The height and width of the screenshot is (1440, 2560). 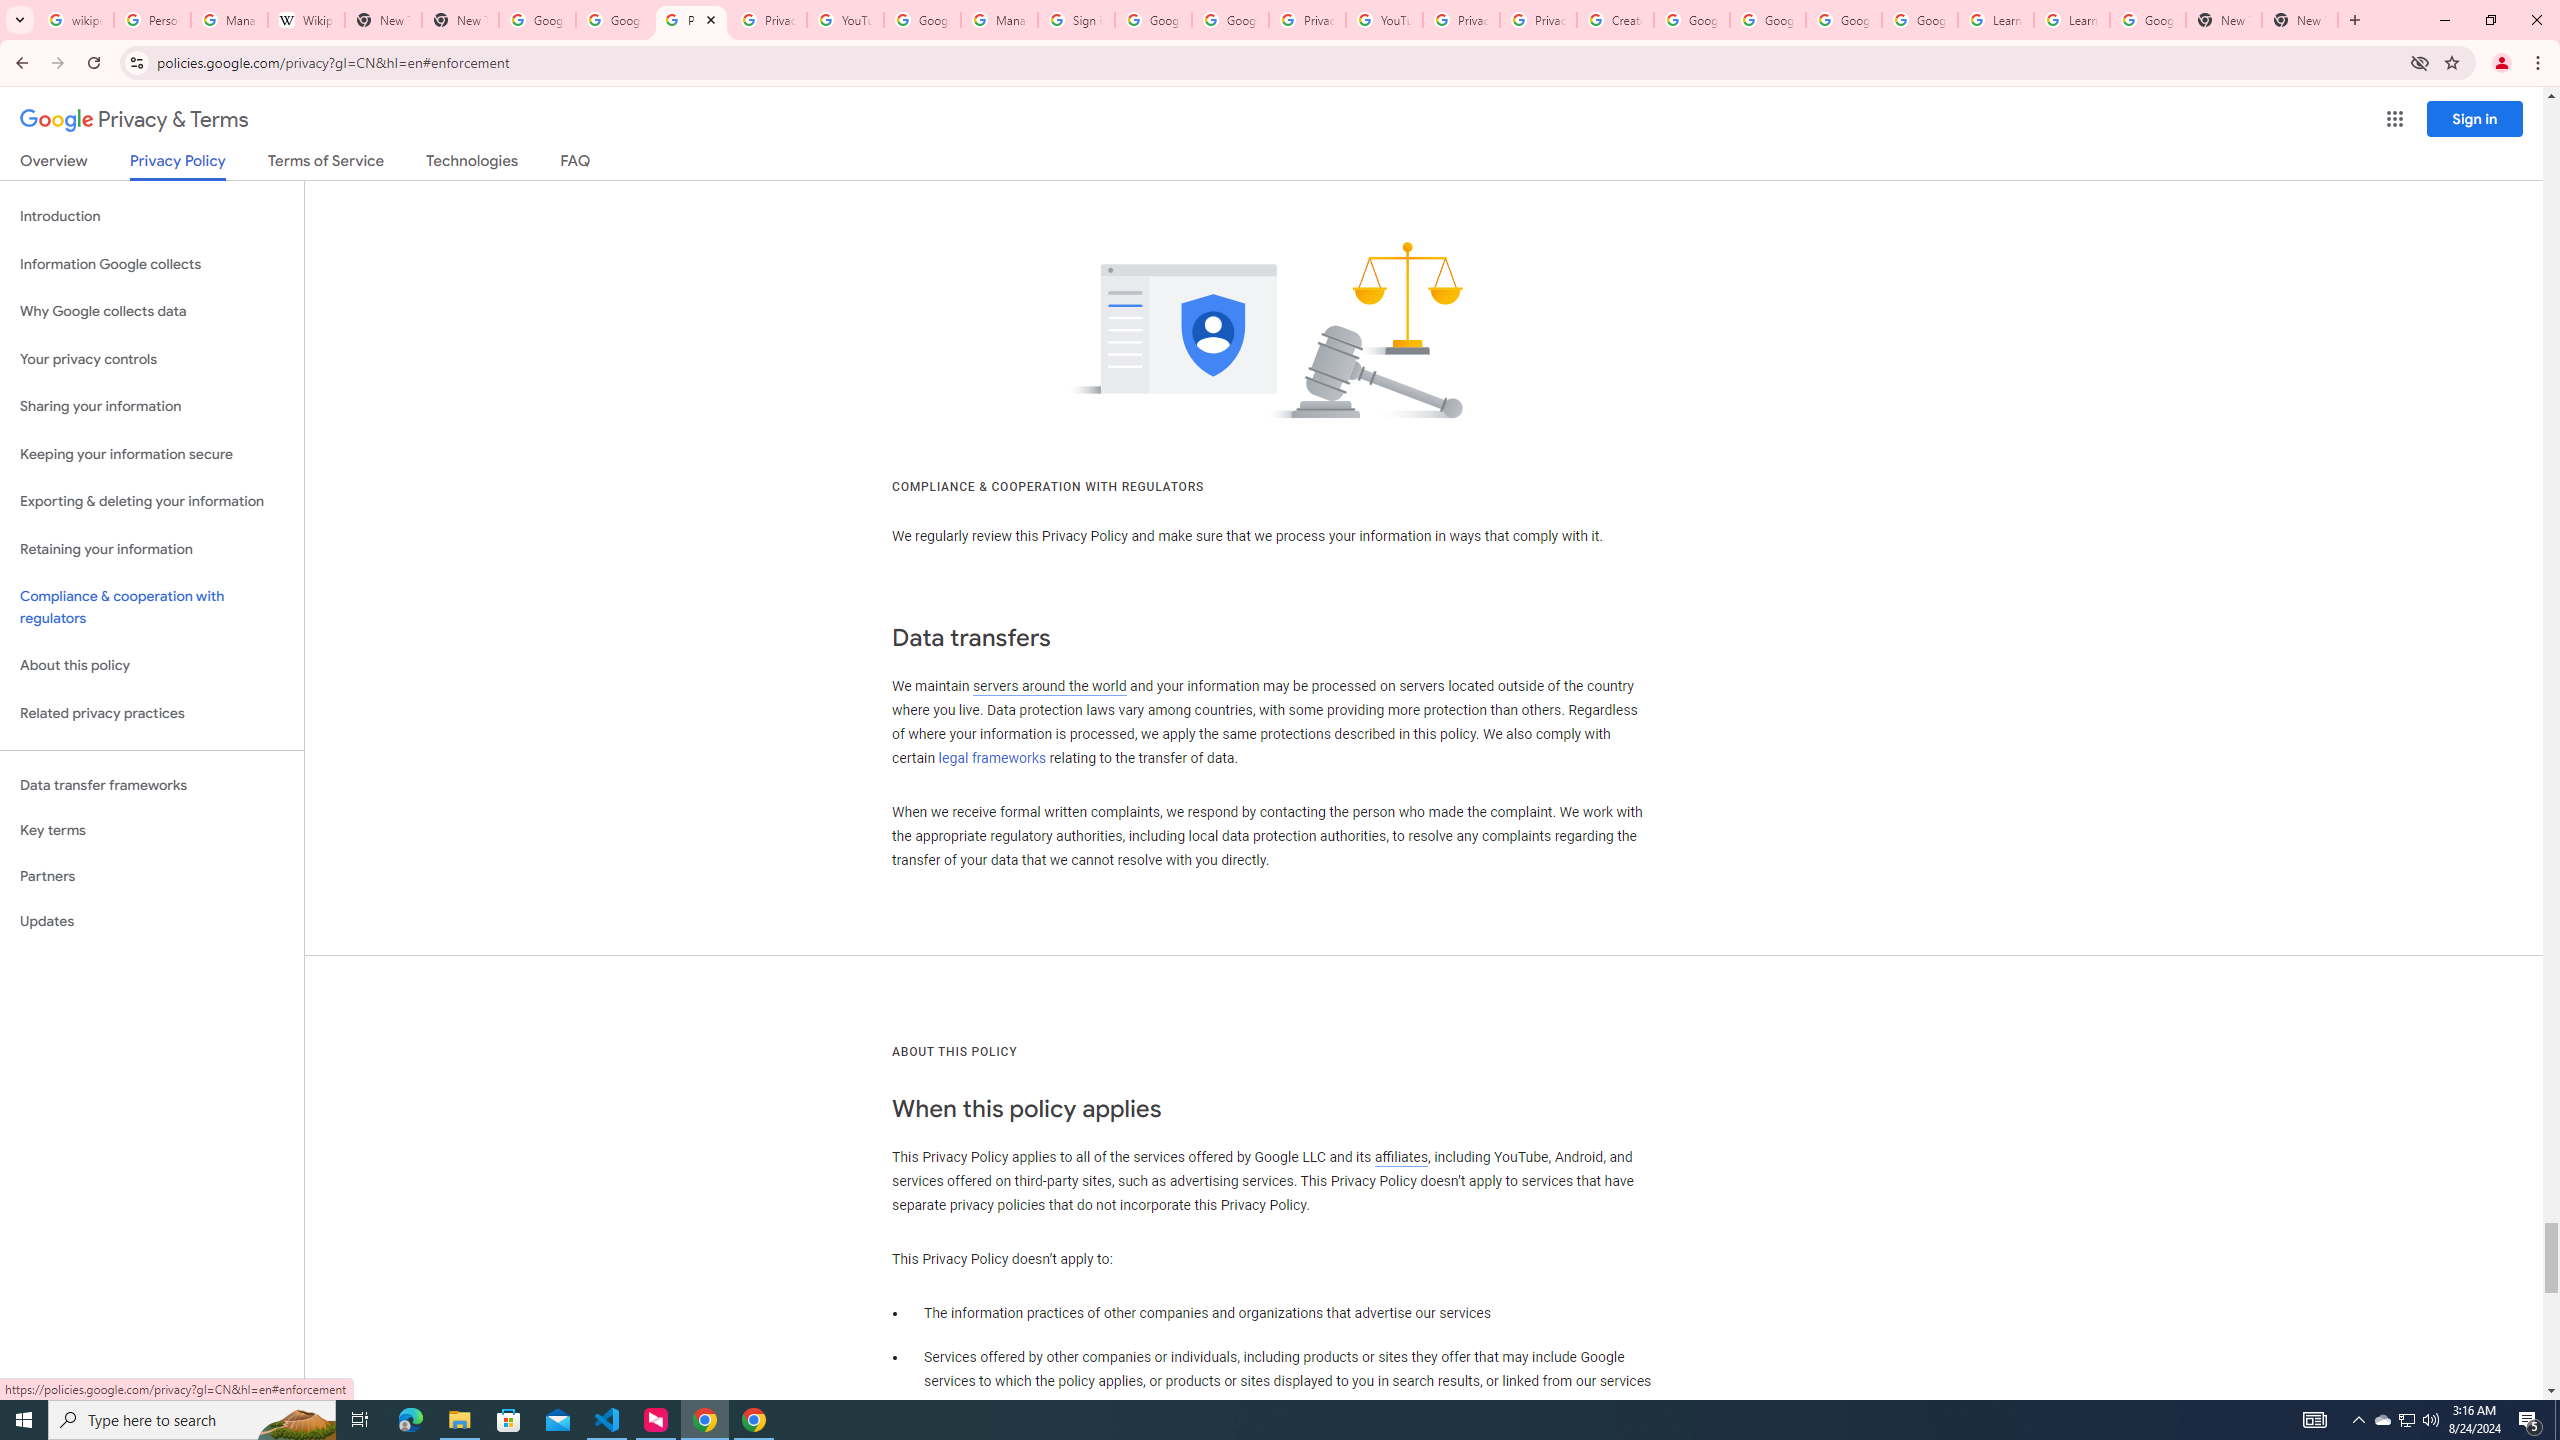 I want to click on Personalization & Google Search results - Google Search Help, so click(x=152, y=20).